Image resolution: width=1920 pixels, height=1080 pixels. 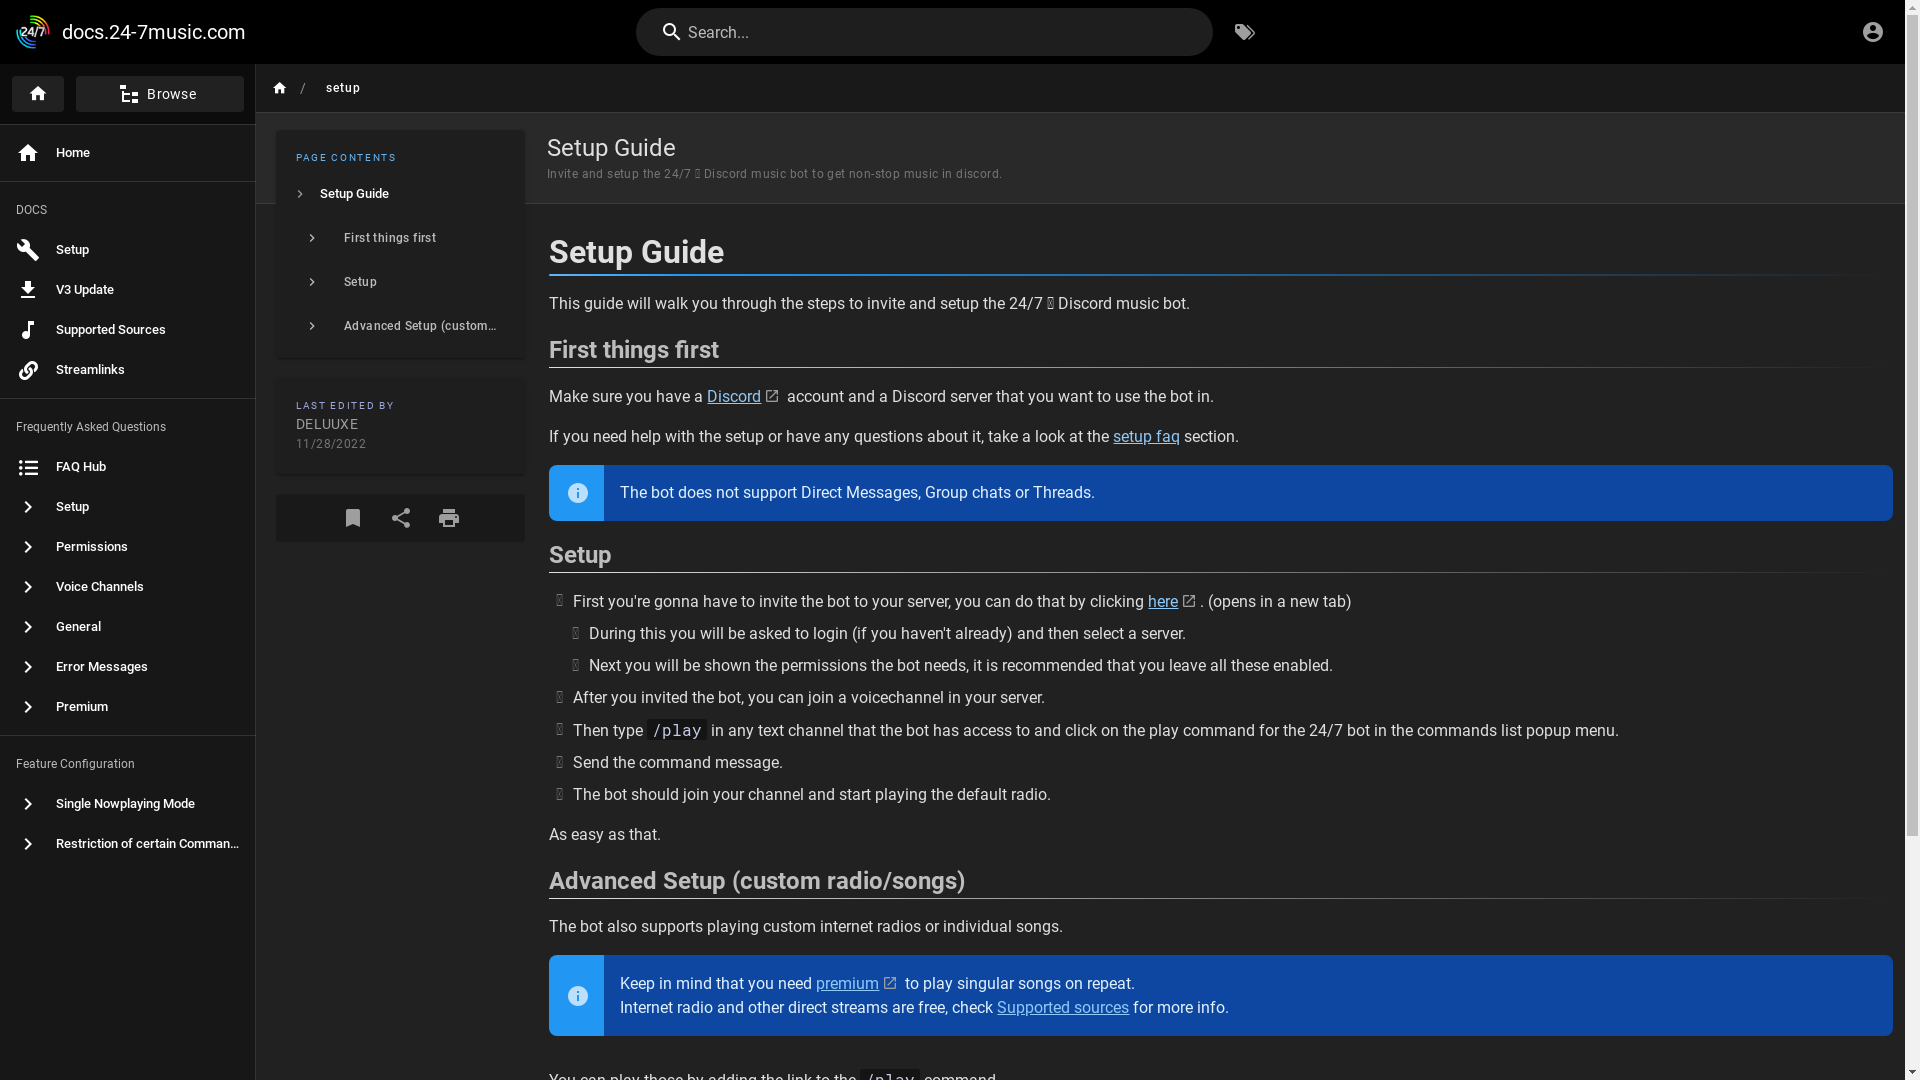 I want to click on Premium, so click(x=128, y=707).